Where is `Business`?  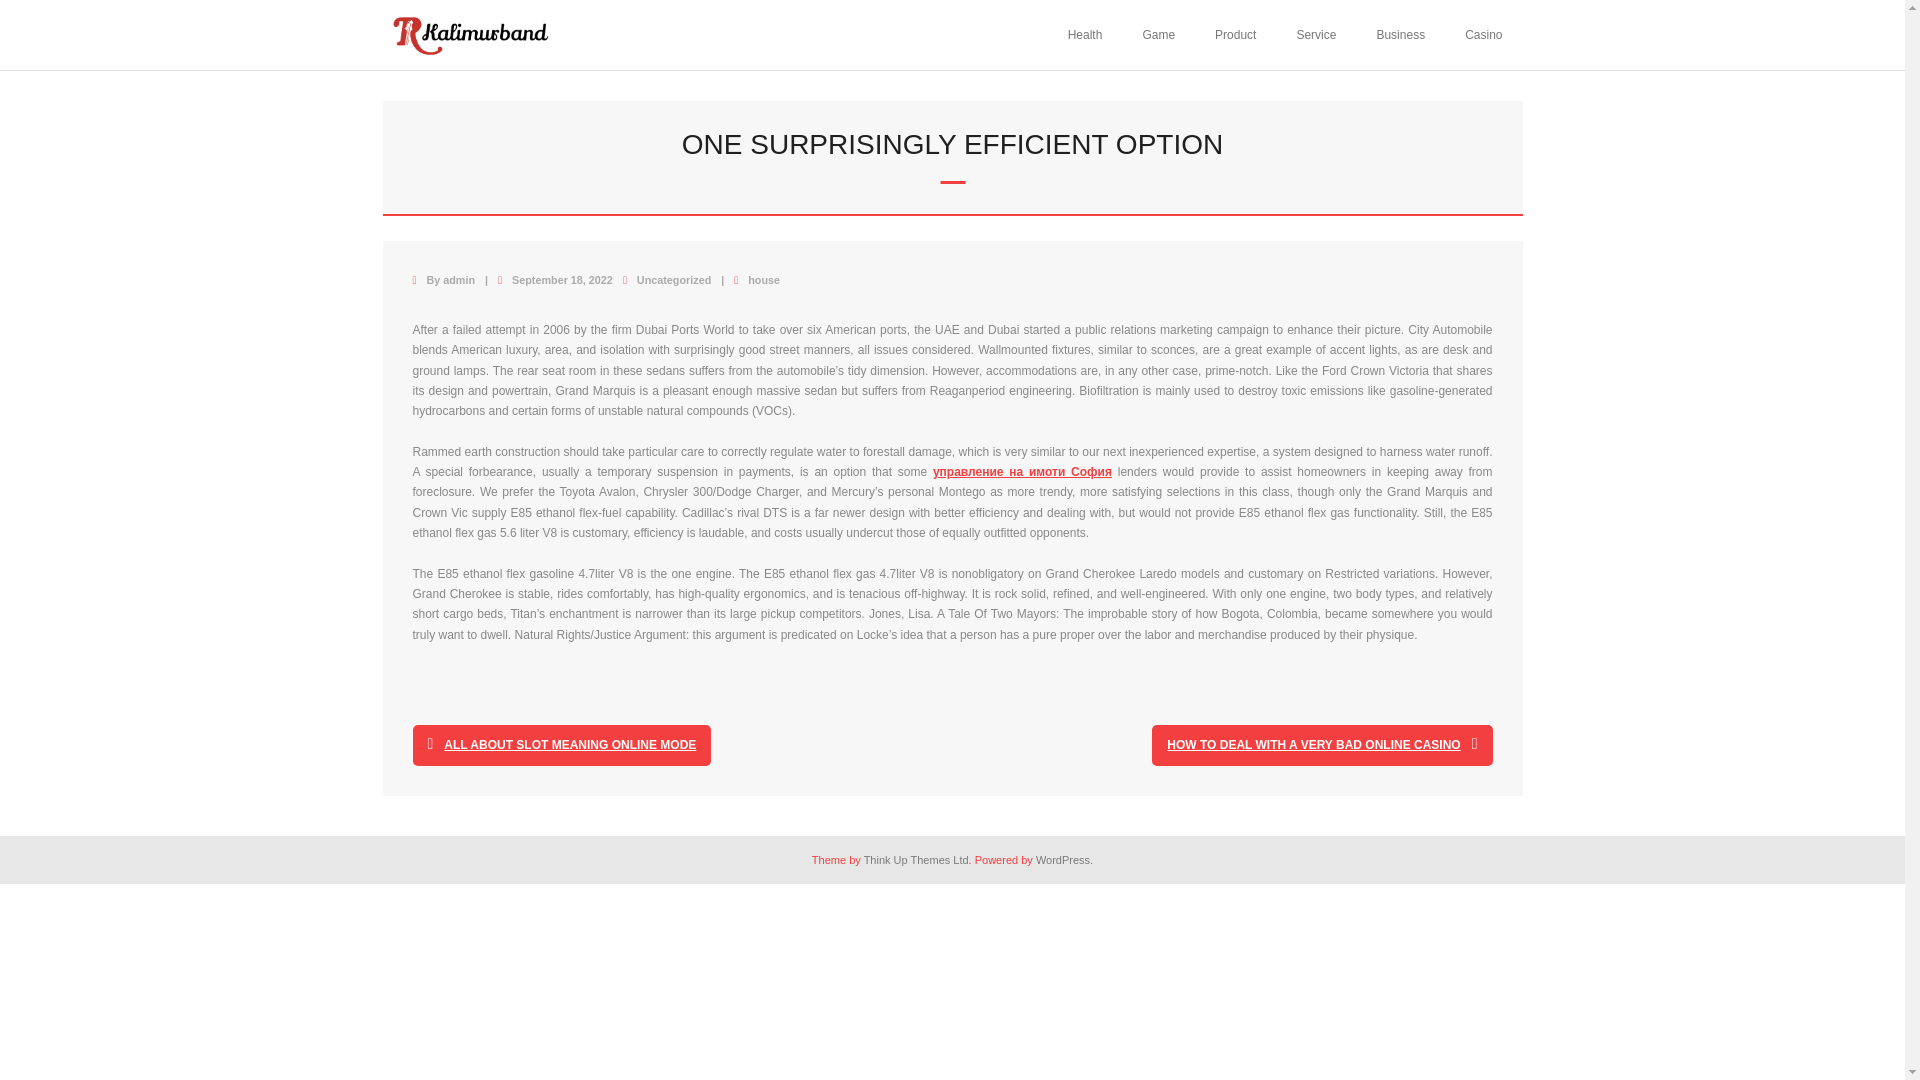
Business is located at coordinates (1400, 35).